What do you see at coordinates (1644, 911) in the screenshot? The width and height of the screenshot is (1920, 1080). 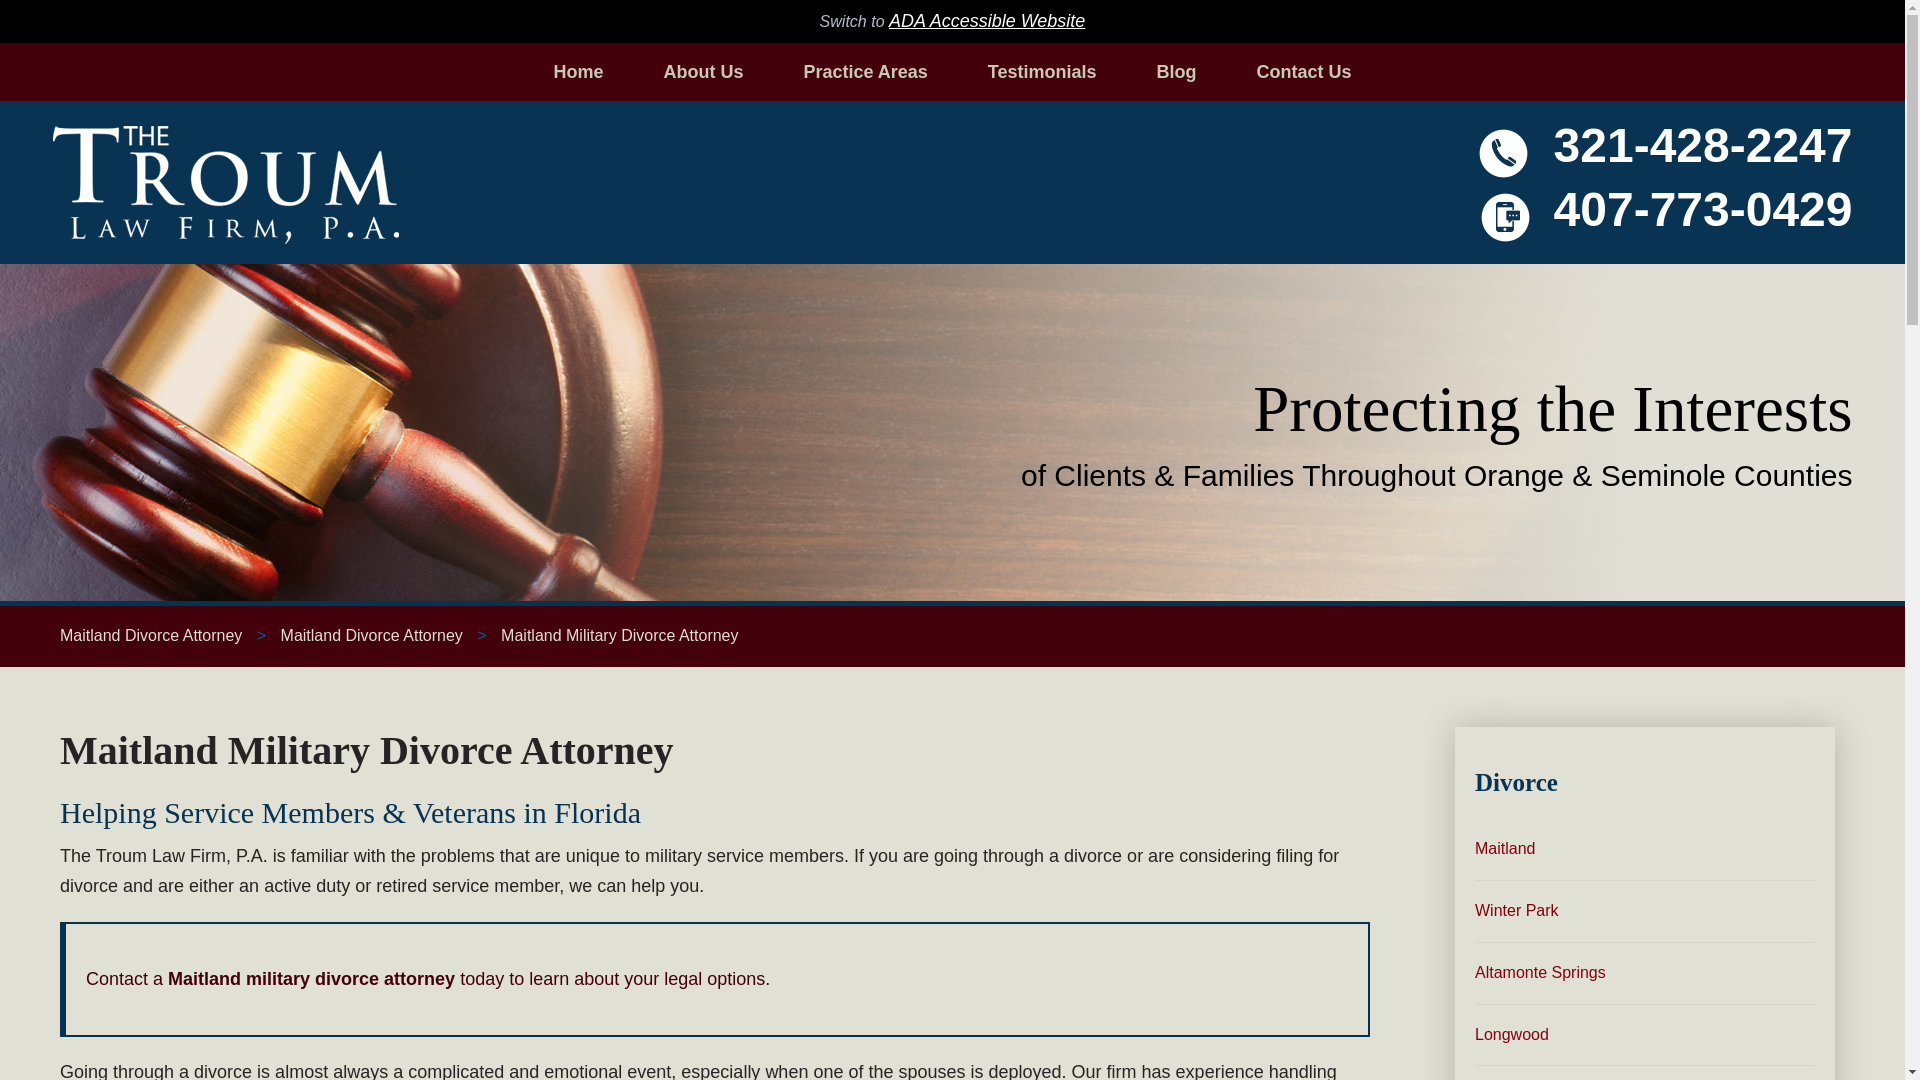 I see `Winter Park` at bounding box center [1644, 911].